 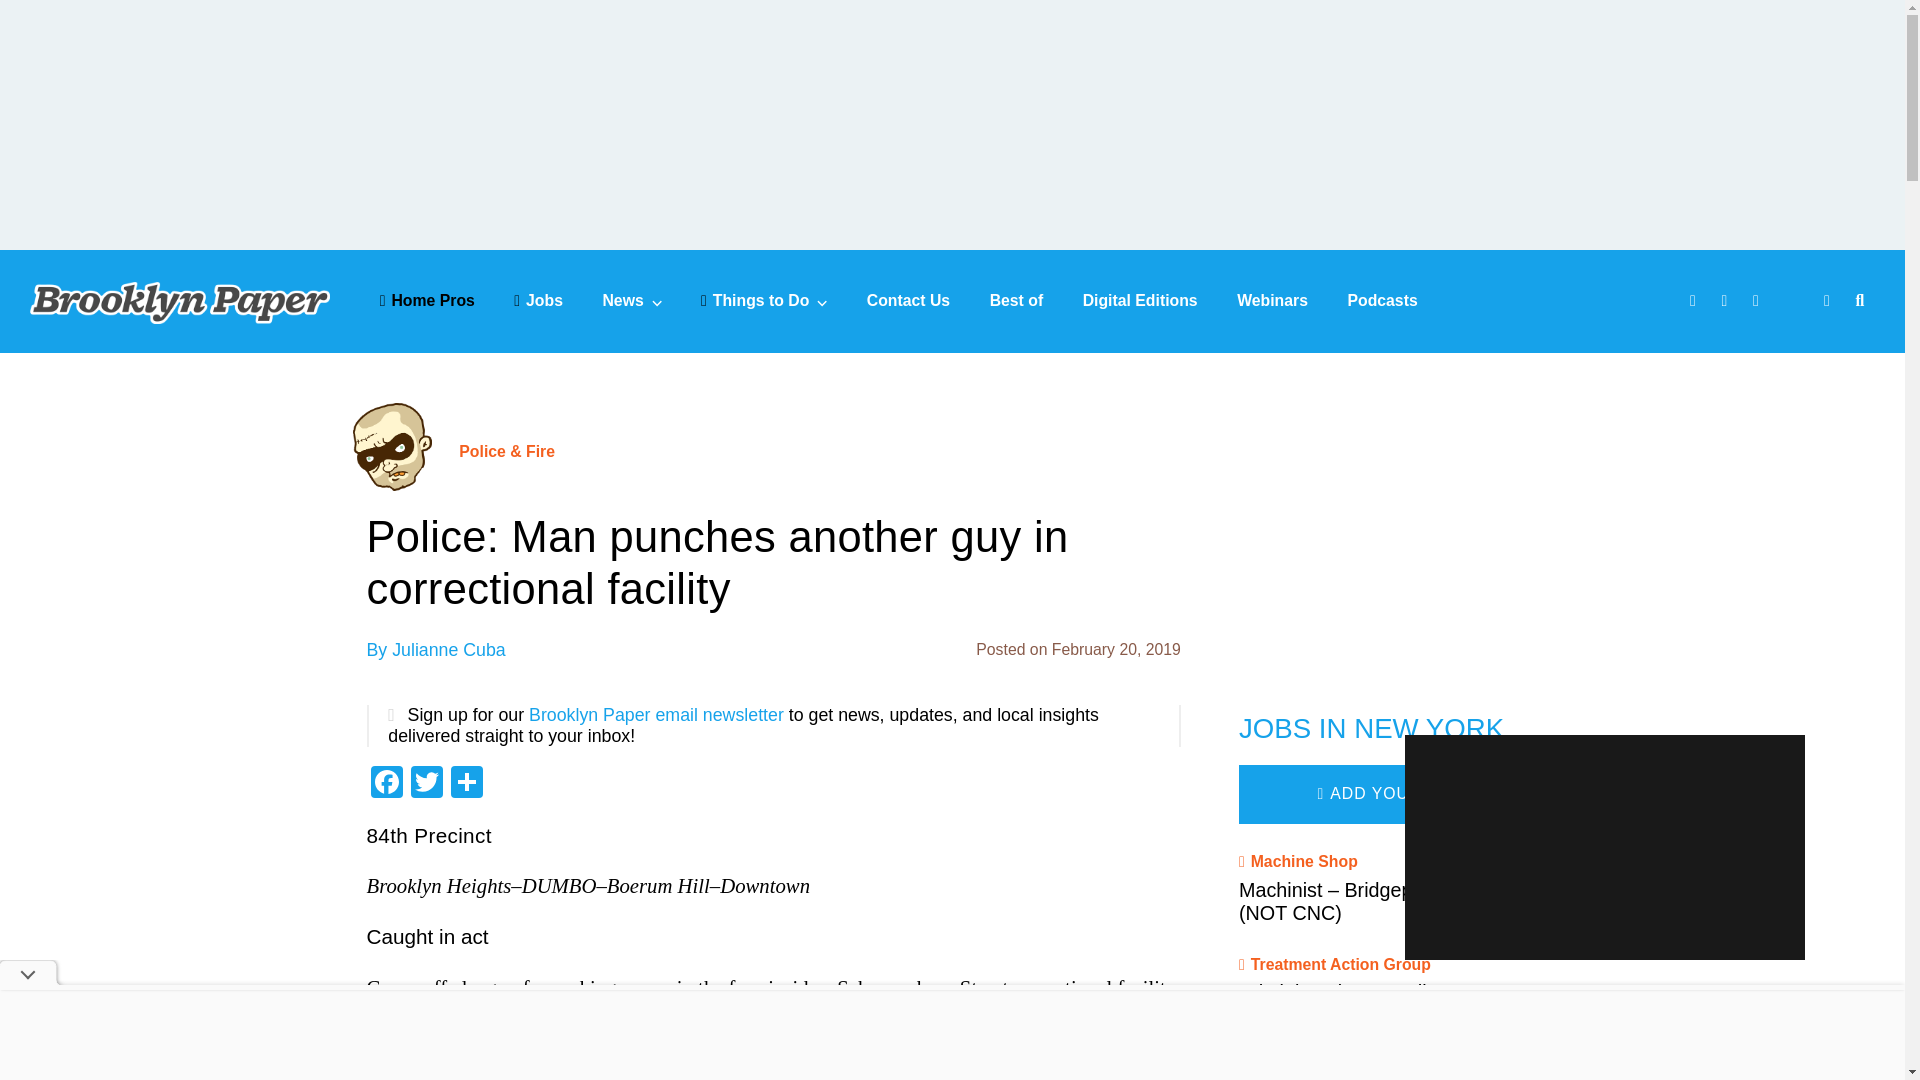 What do you see at coordinates (425, 784) in the screenshot?
I see `Twitter` at bounding box center [425, 784].